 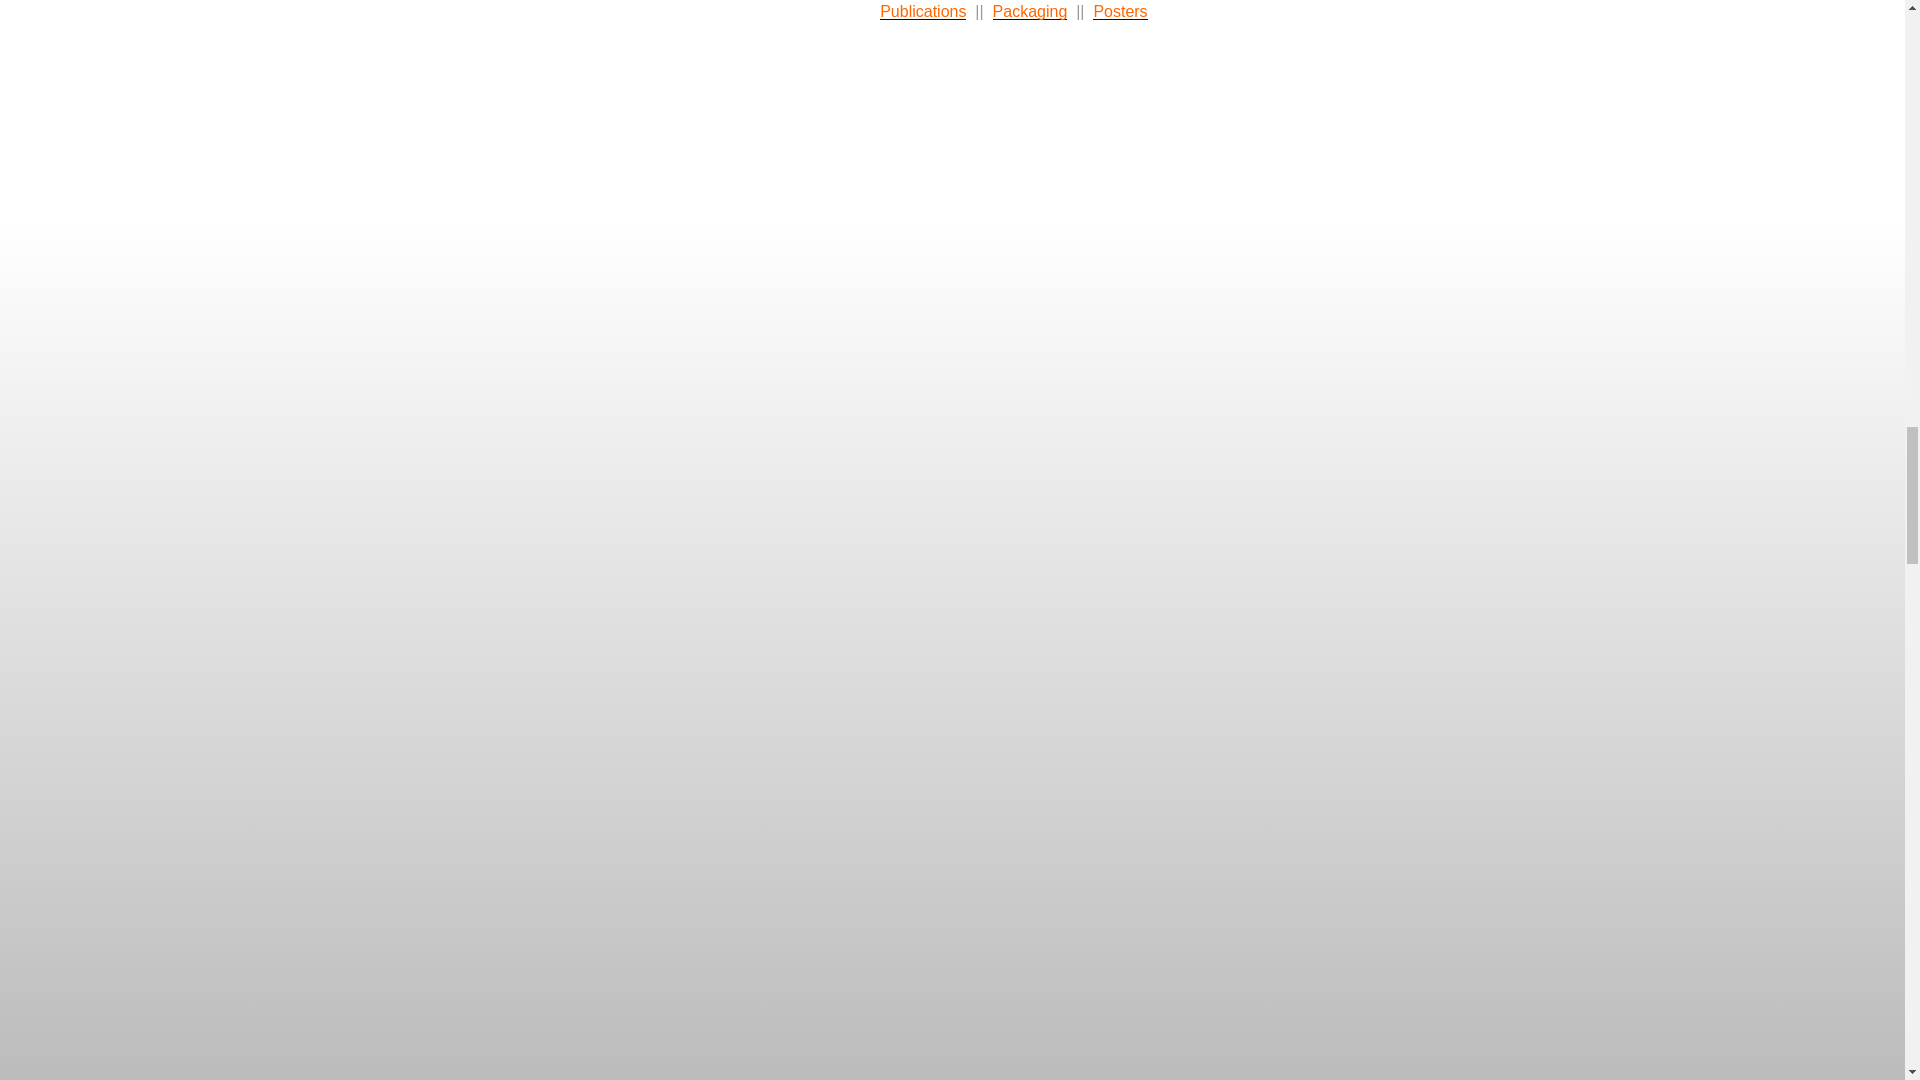 I want to click on Packaging, so click(x=1030, y=12).